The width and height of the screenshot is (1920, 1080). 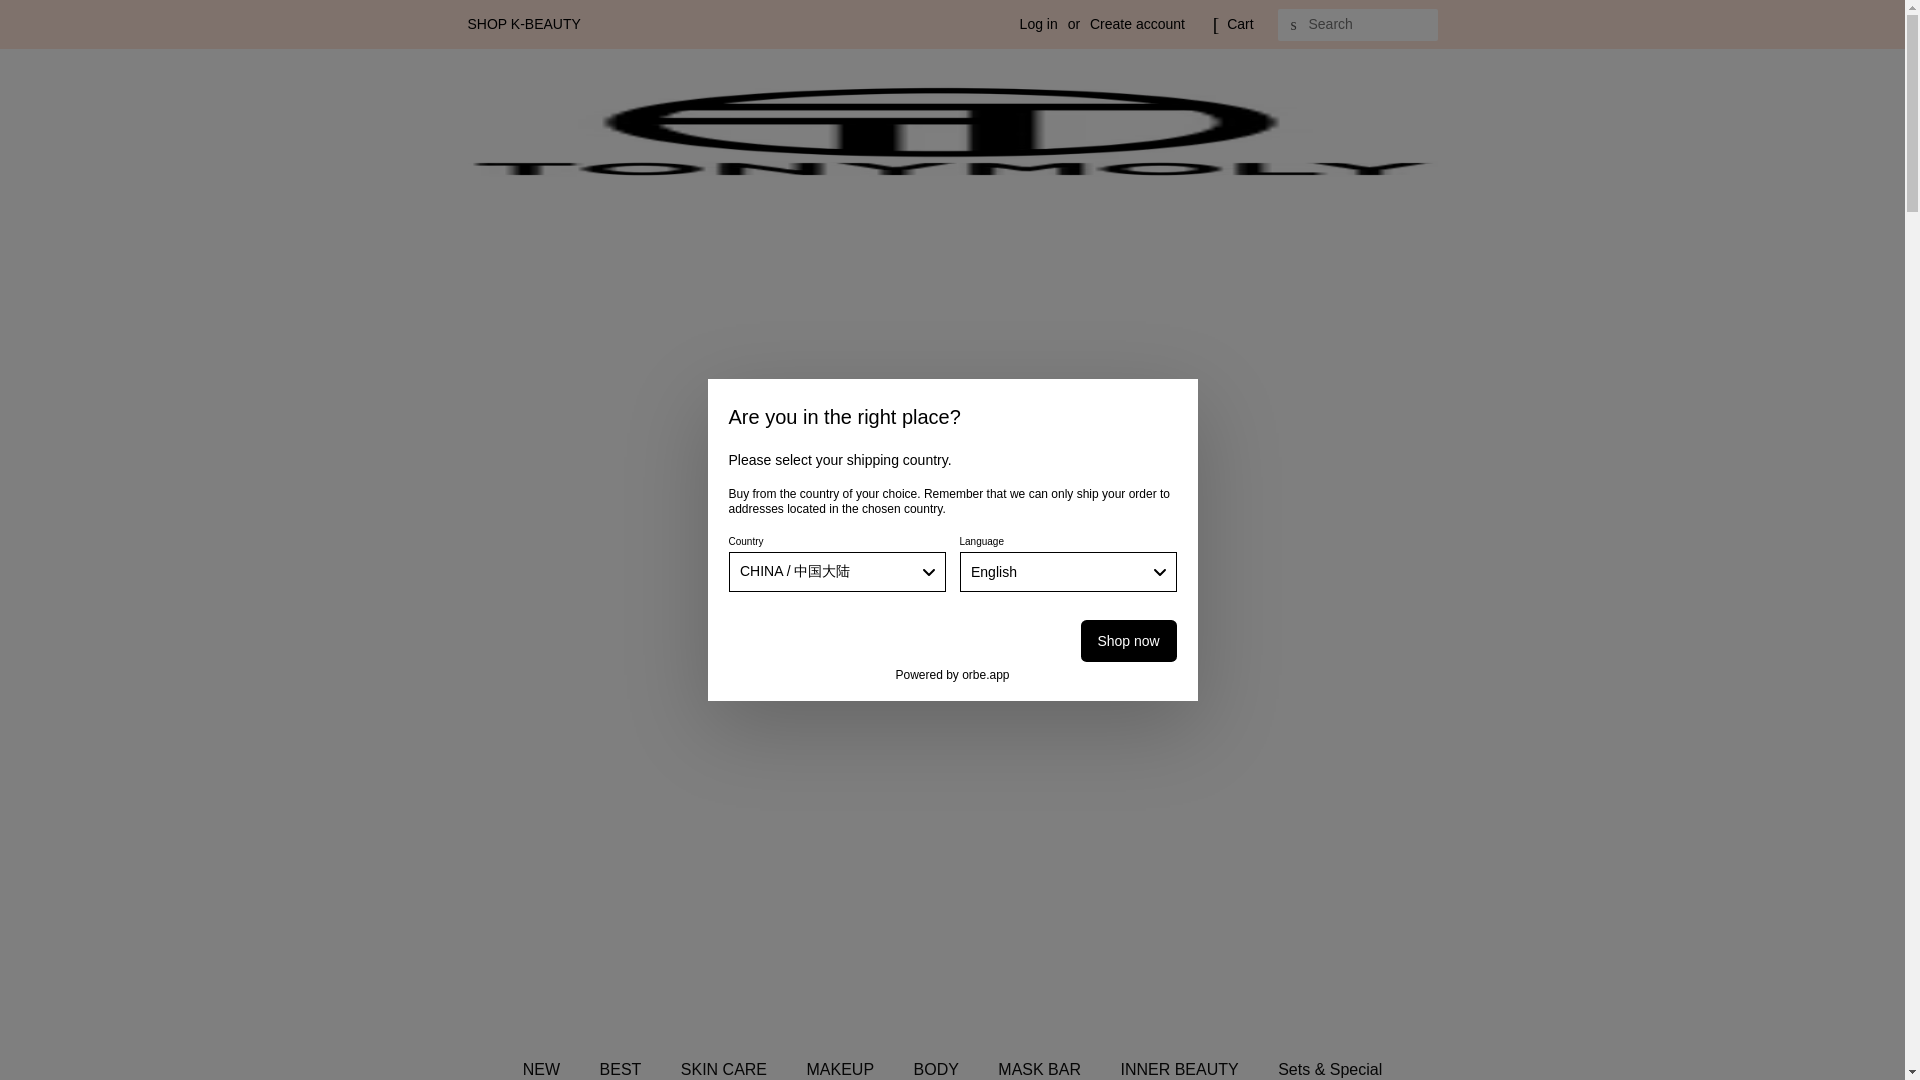 I want to click on BEST, so click(x=624, y=1064).